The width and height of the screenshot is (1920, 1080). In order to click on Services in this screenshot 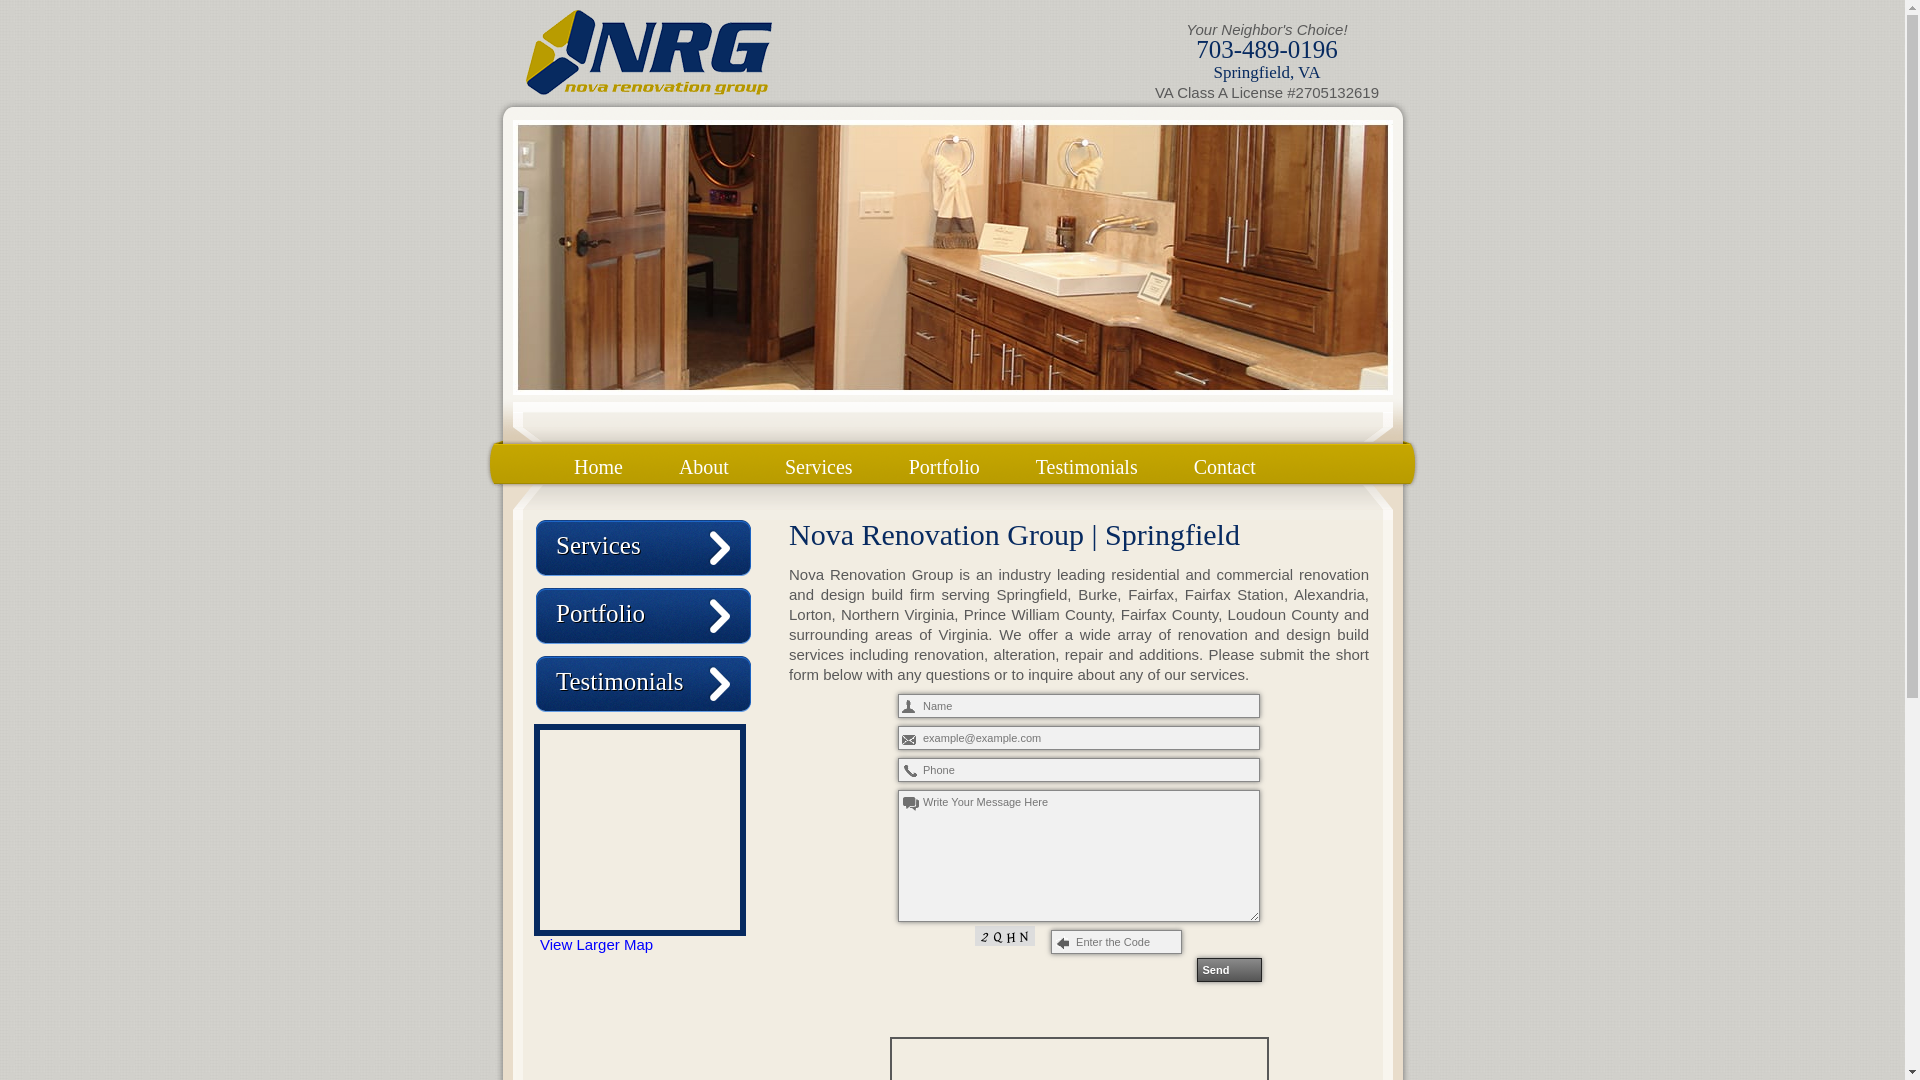, I will do `click(598, 546)`.